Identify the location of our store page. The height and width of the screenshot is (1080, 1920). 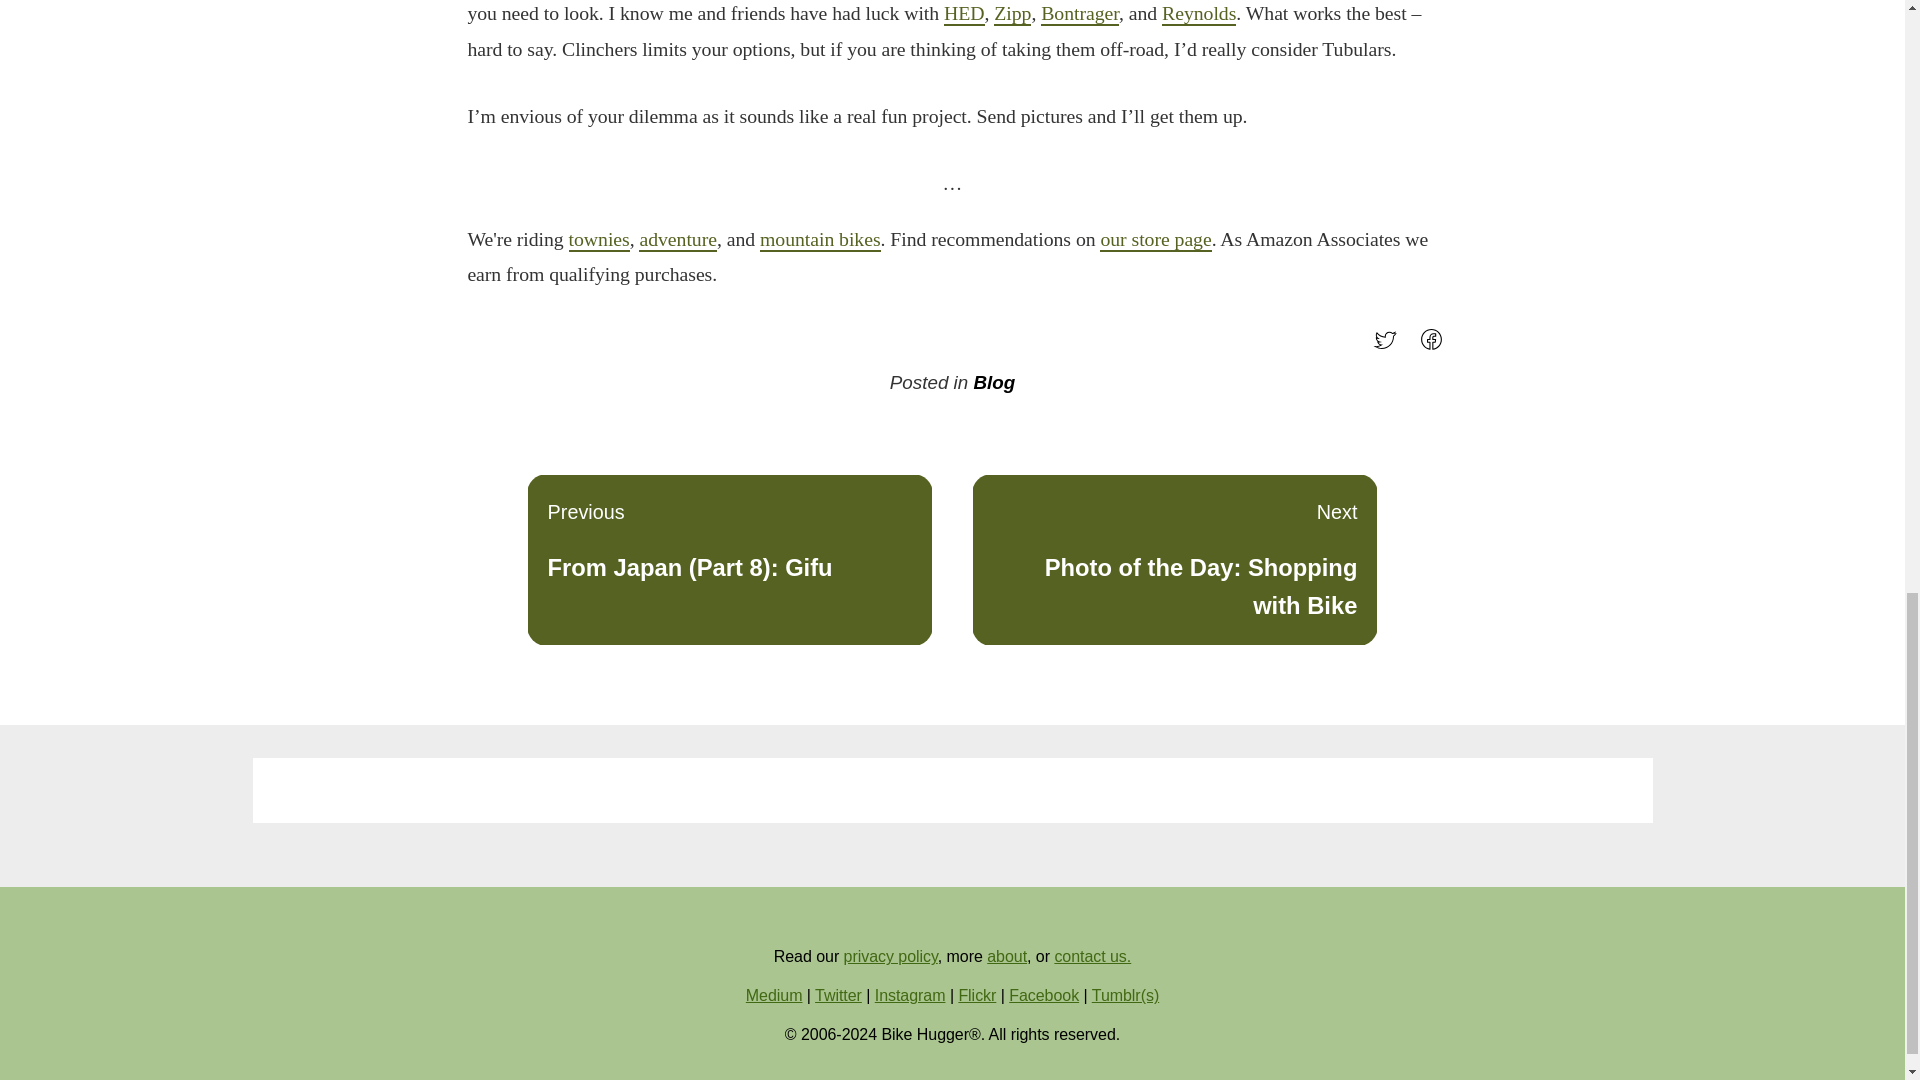
(964, 14).